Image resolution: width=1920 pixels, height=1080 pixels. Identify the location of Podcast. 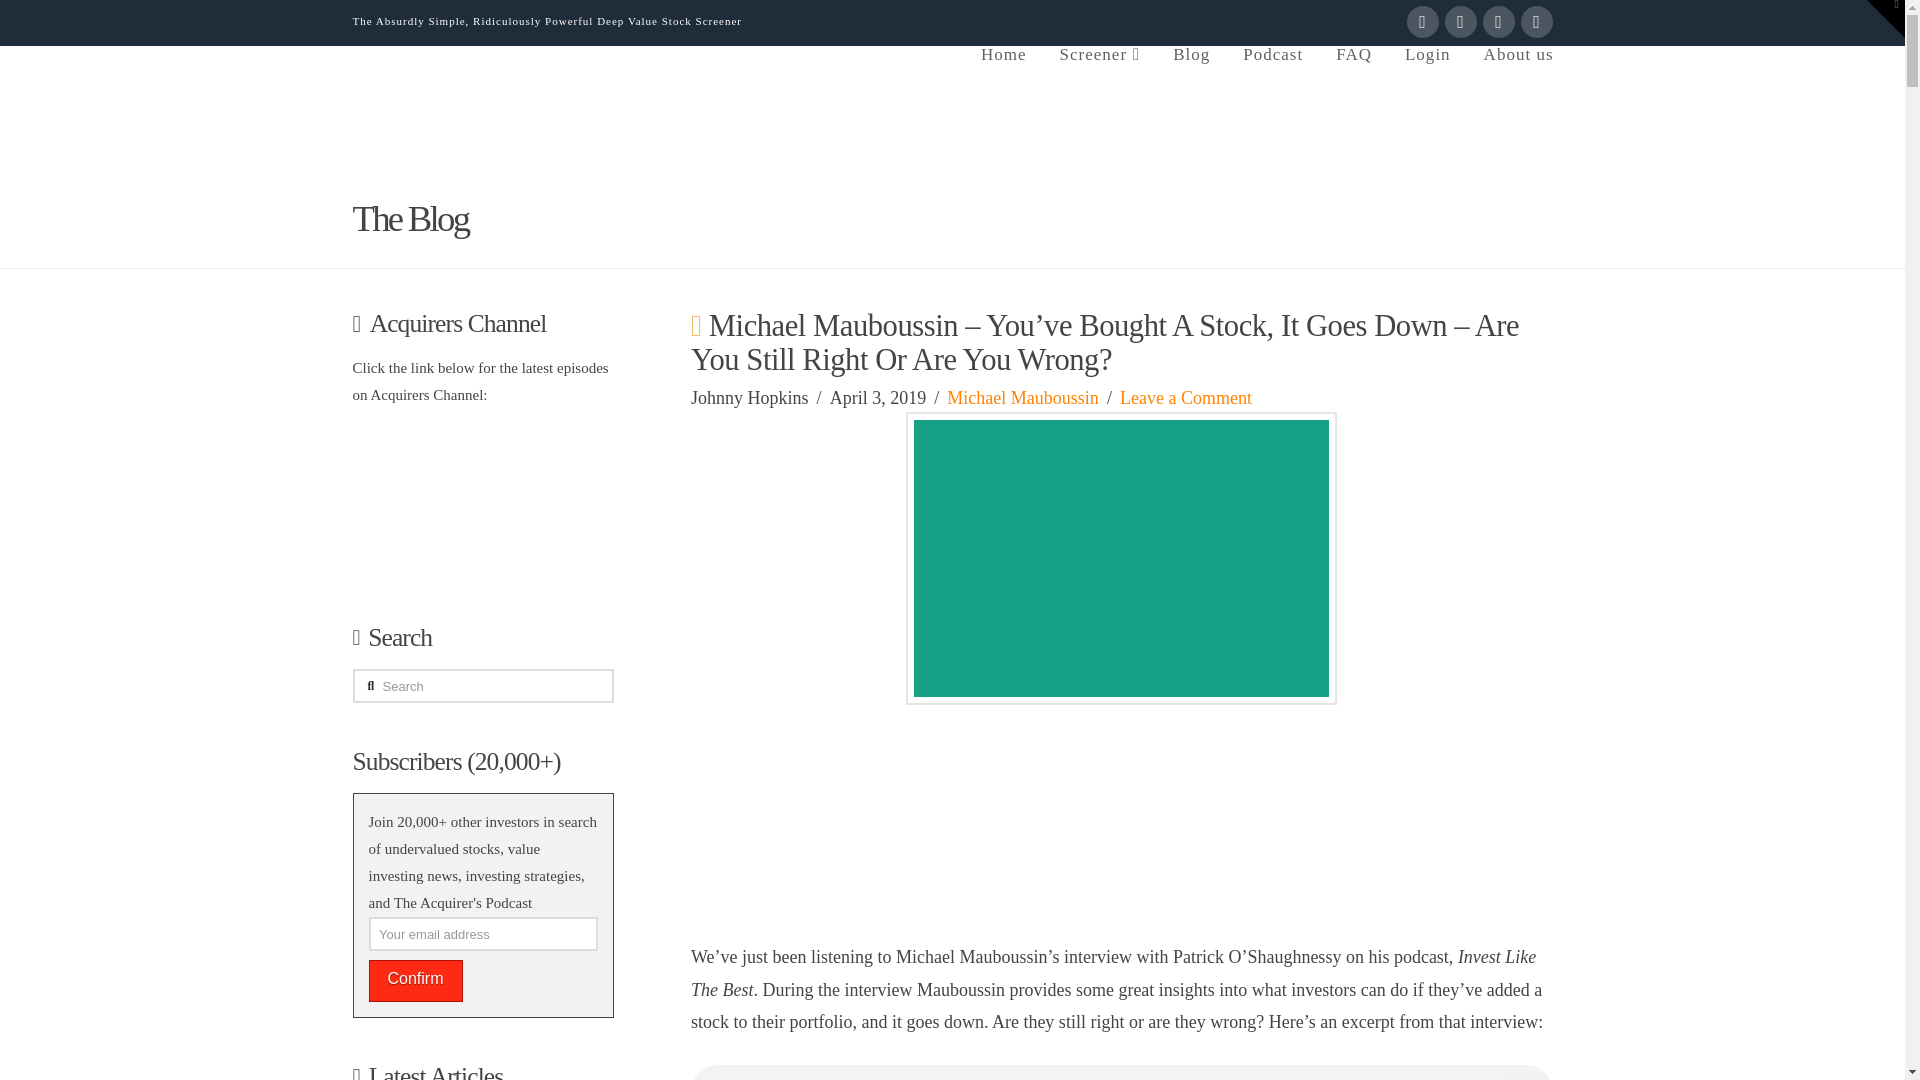
(1272, 86).